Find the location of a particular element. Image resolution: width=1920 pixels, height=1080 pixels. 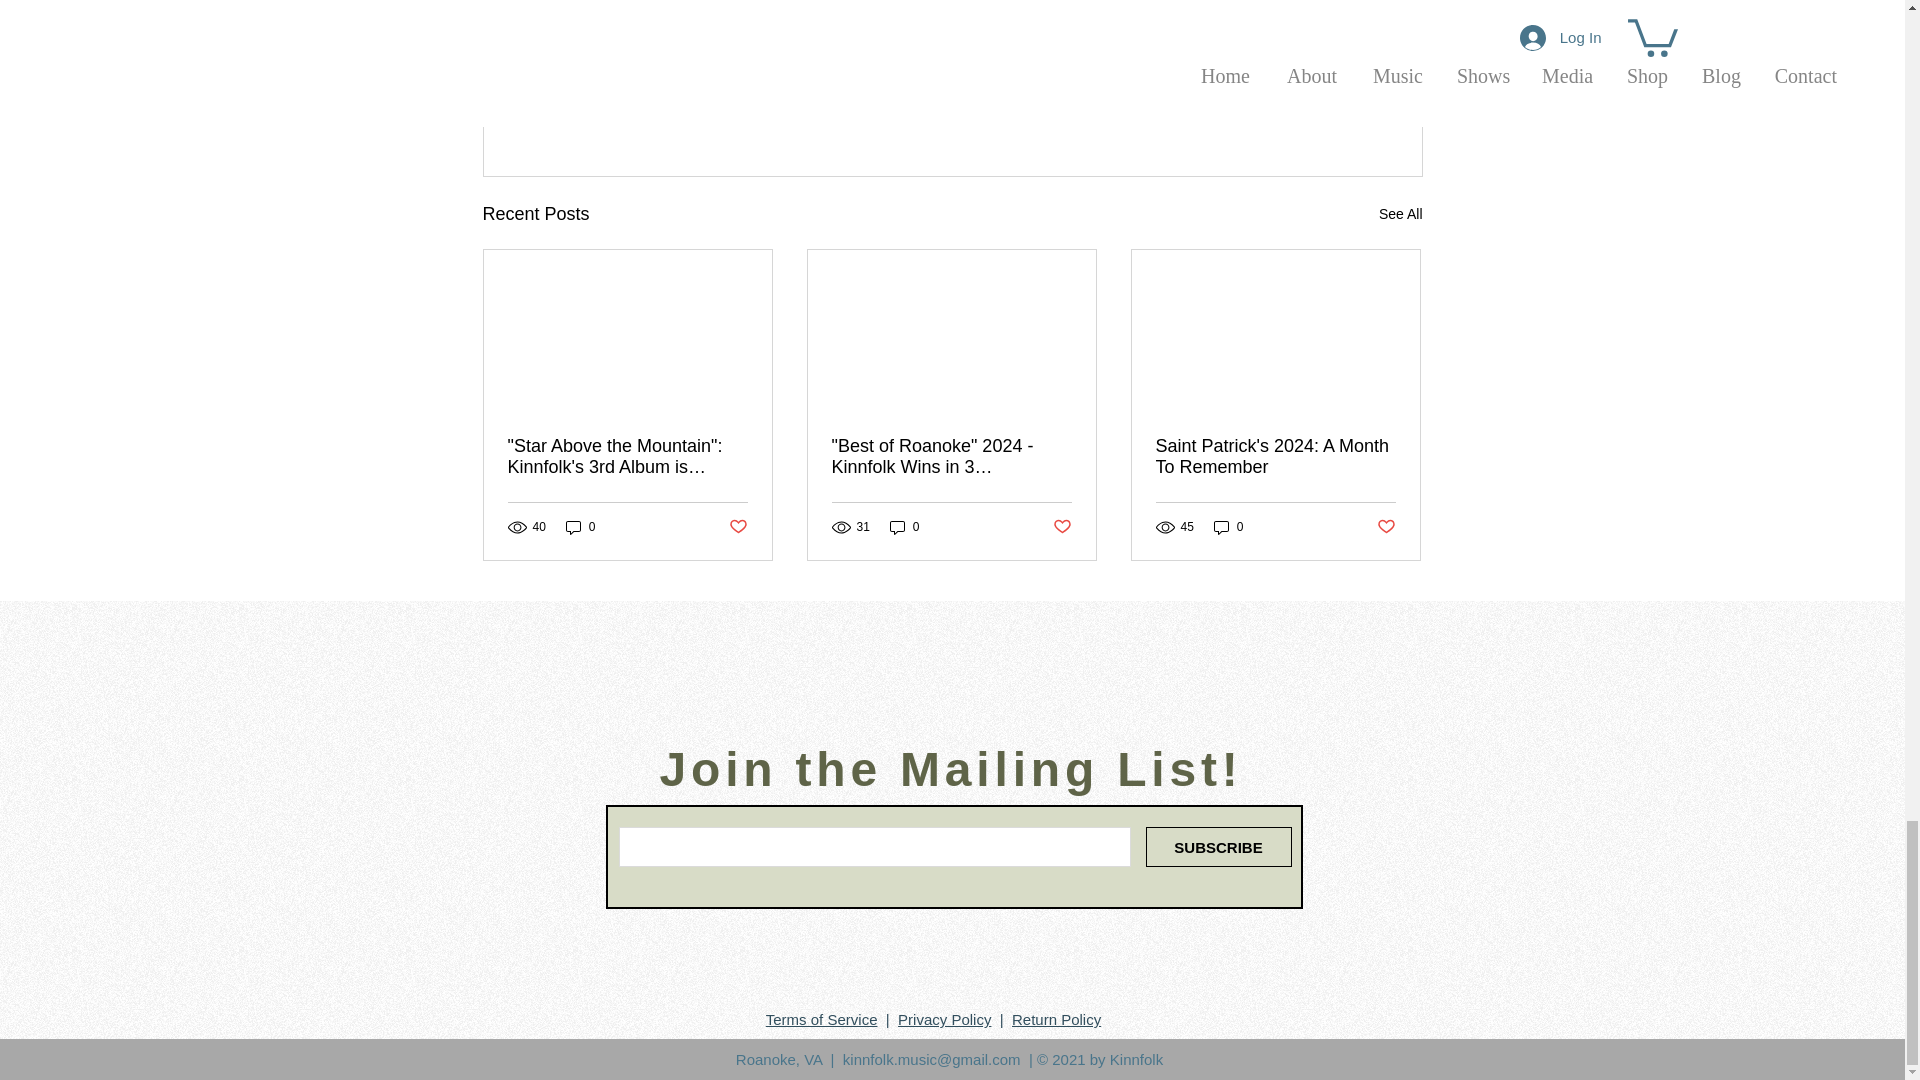

0 is located at coordinates (904, 527).